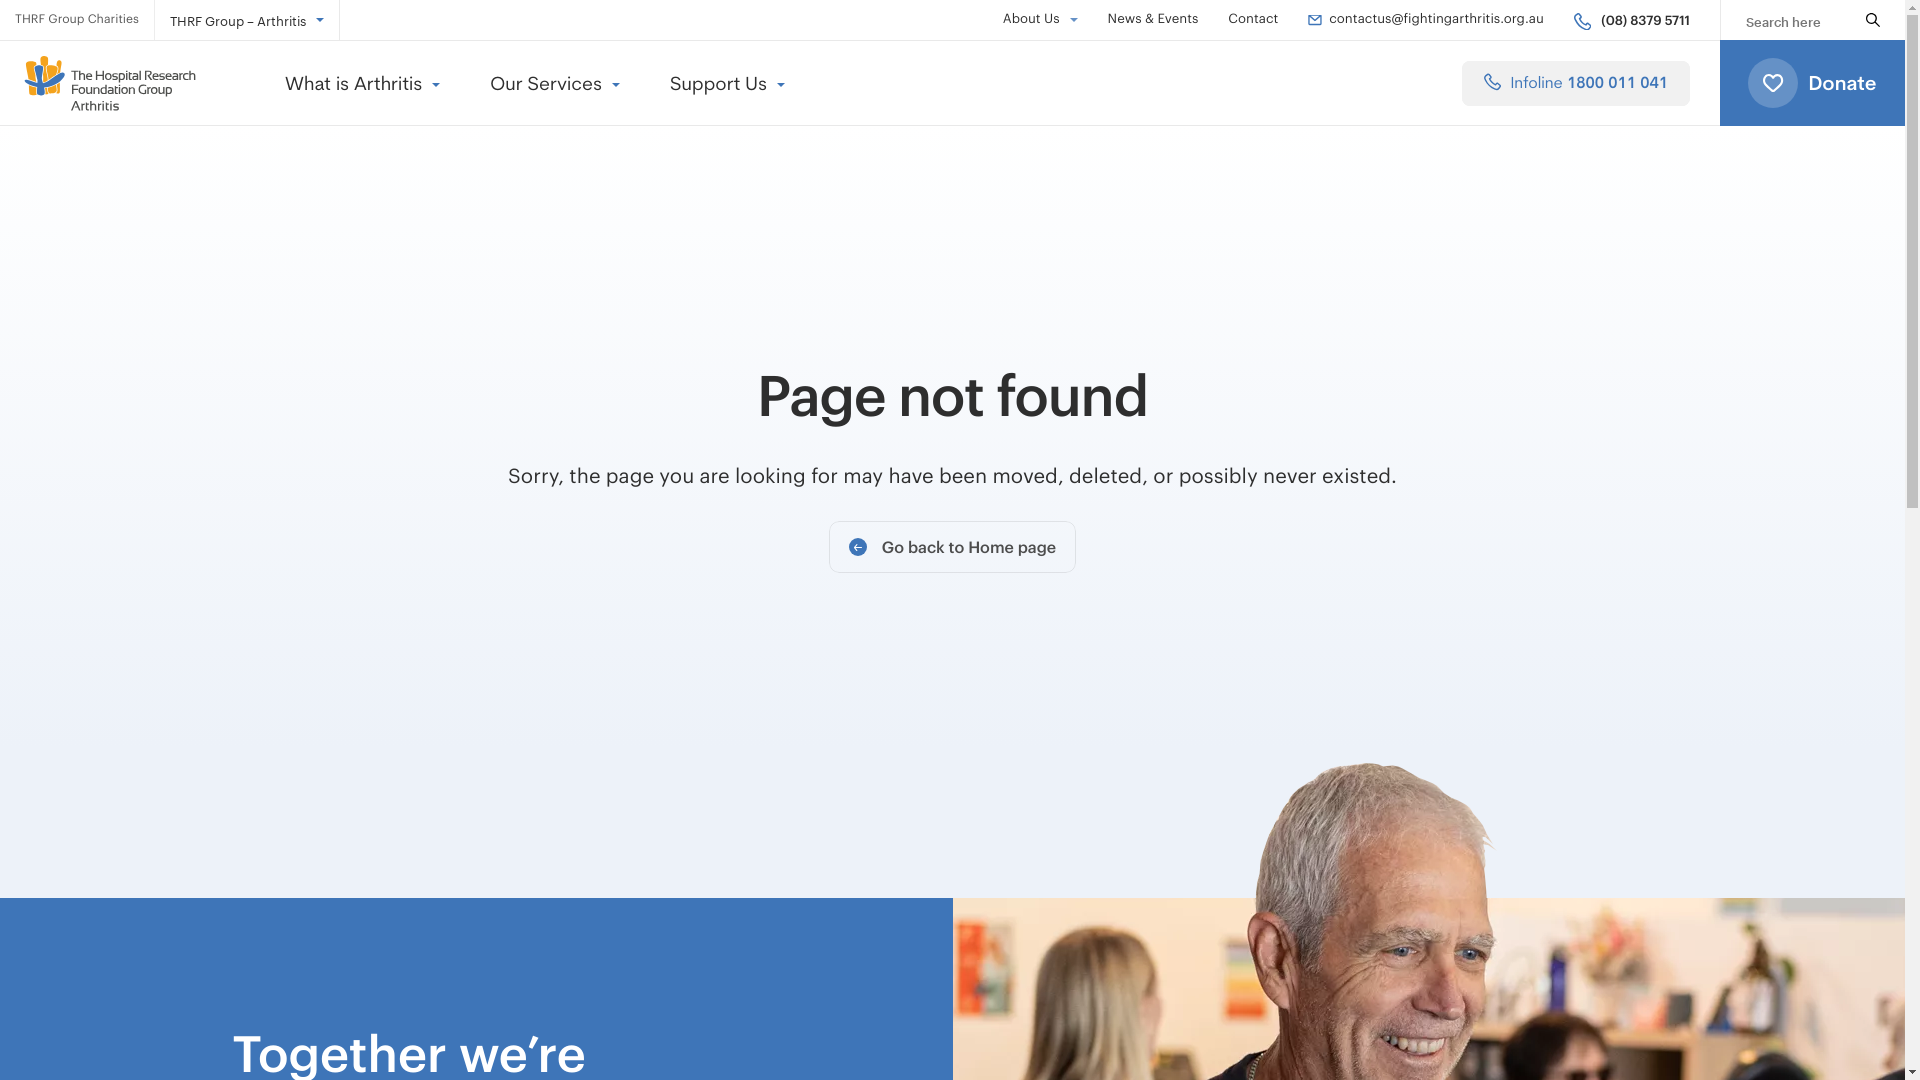 Image resolution: width=1920 pixels, height=1080 pixels. I want to click on Support Us, so click(728, 82).